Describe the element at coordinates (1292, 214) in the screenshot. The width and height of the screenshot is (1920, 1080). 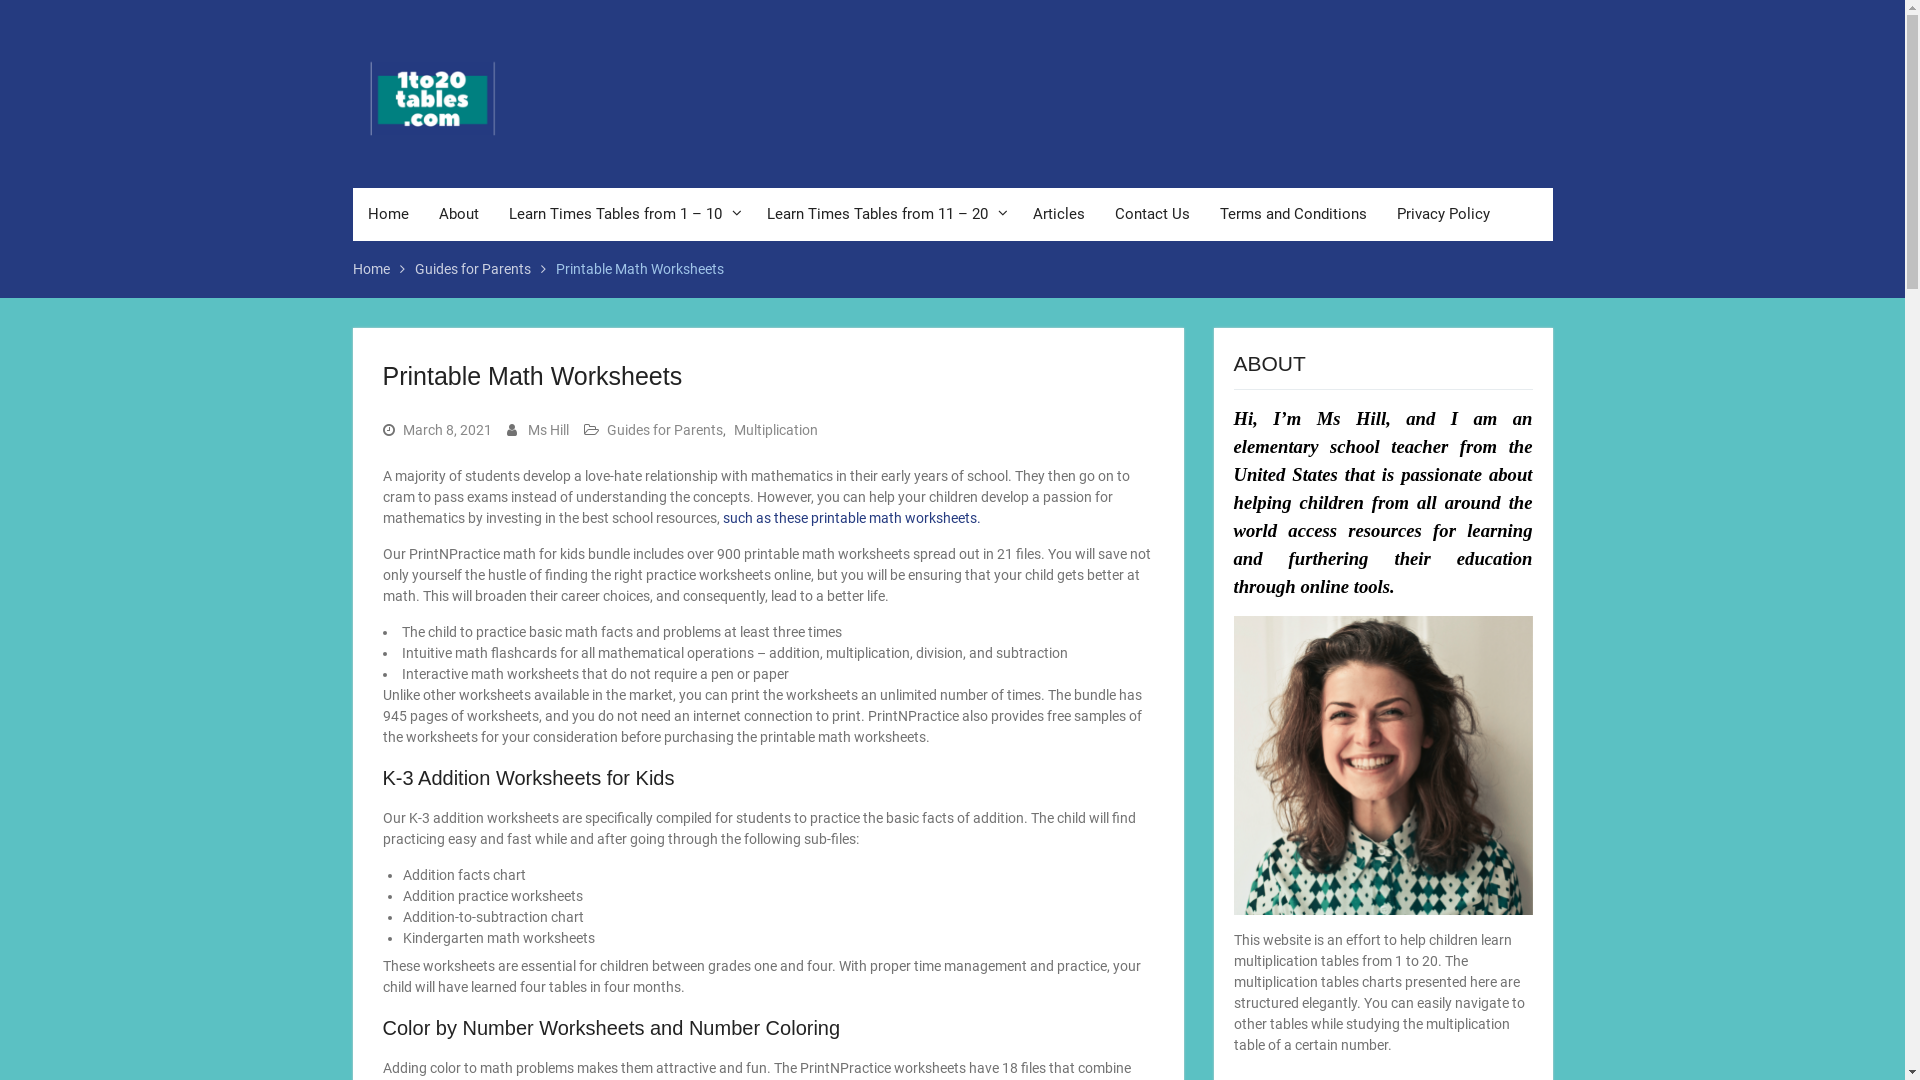
I see `Terms and Conditions` at that location.